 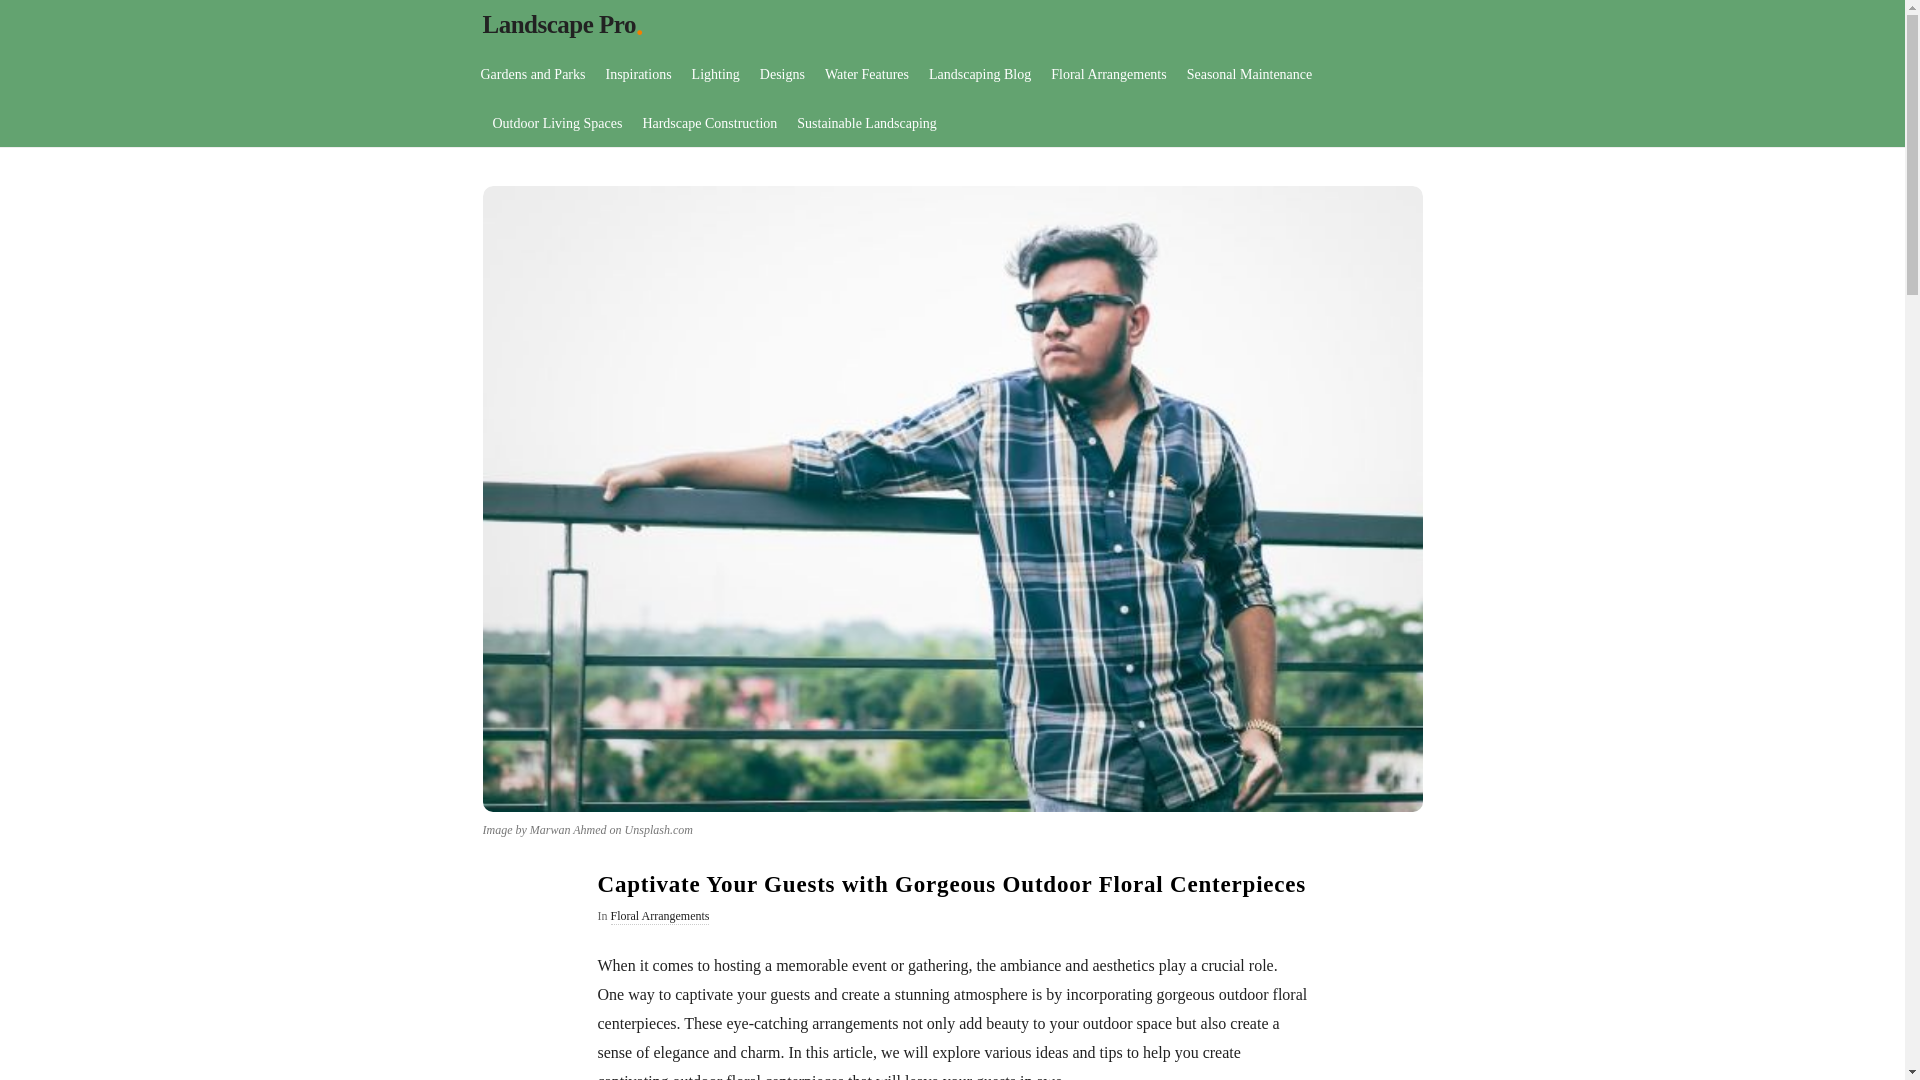 What do you see at coordinates (866, 73) in the screenshot?
I see `Water Features` at bounding box center [866, 73].